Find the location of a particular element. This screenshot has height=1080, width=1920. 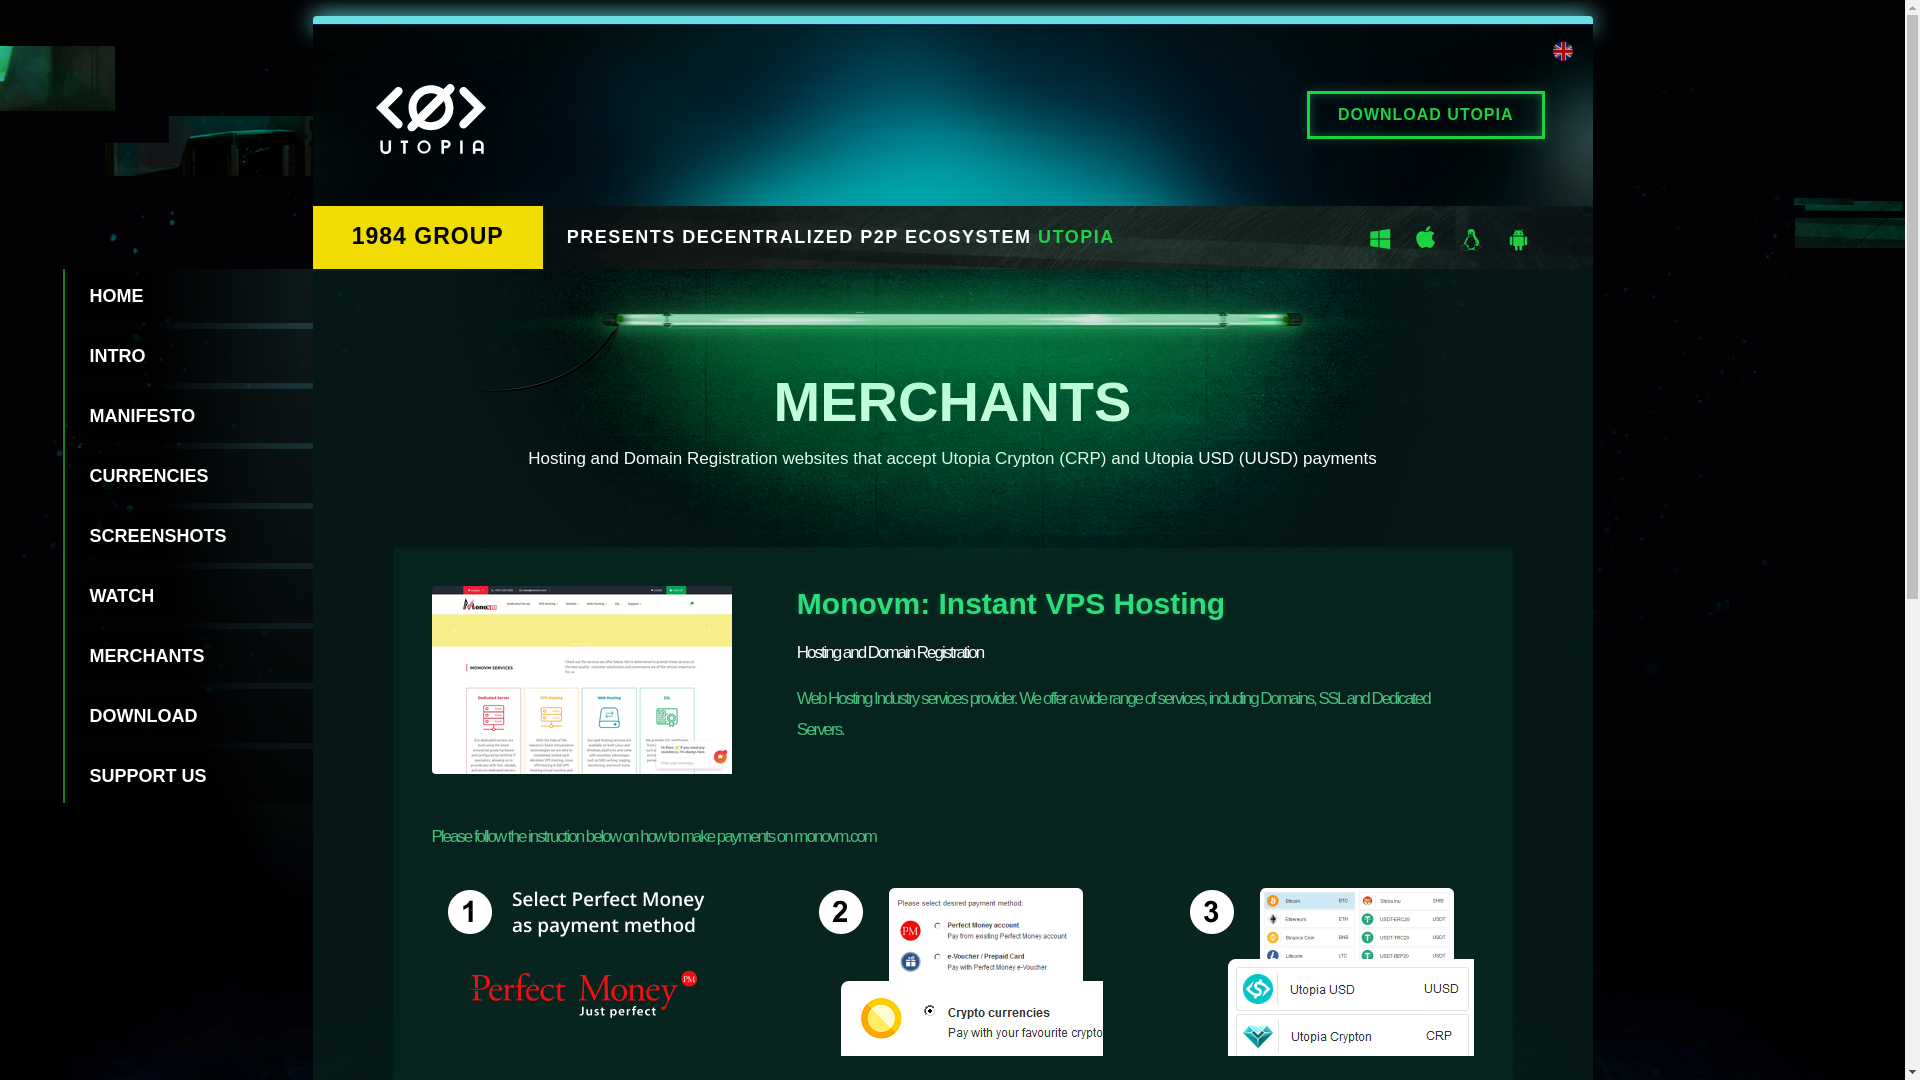

MERCHANTS is located at coordinates (187, 655).